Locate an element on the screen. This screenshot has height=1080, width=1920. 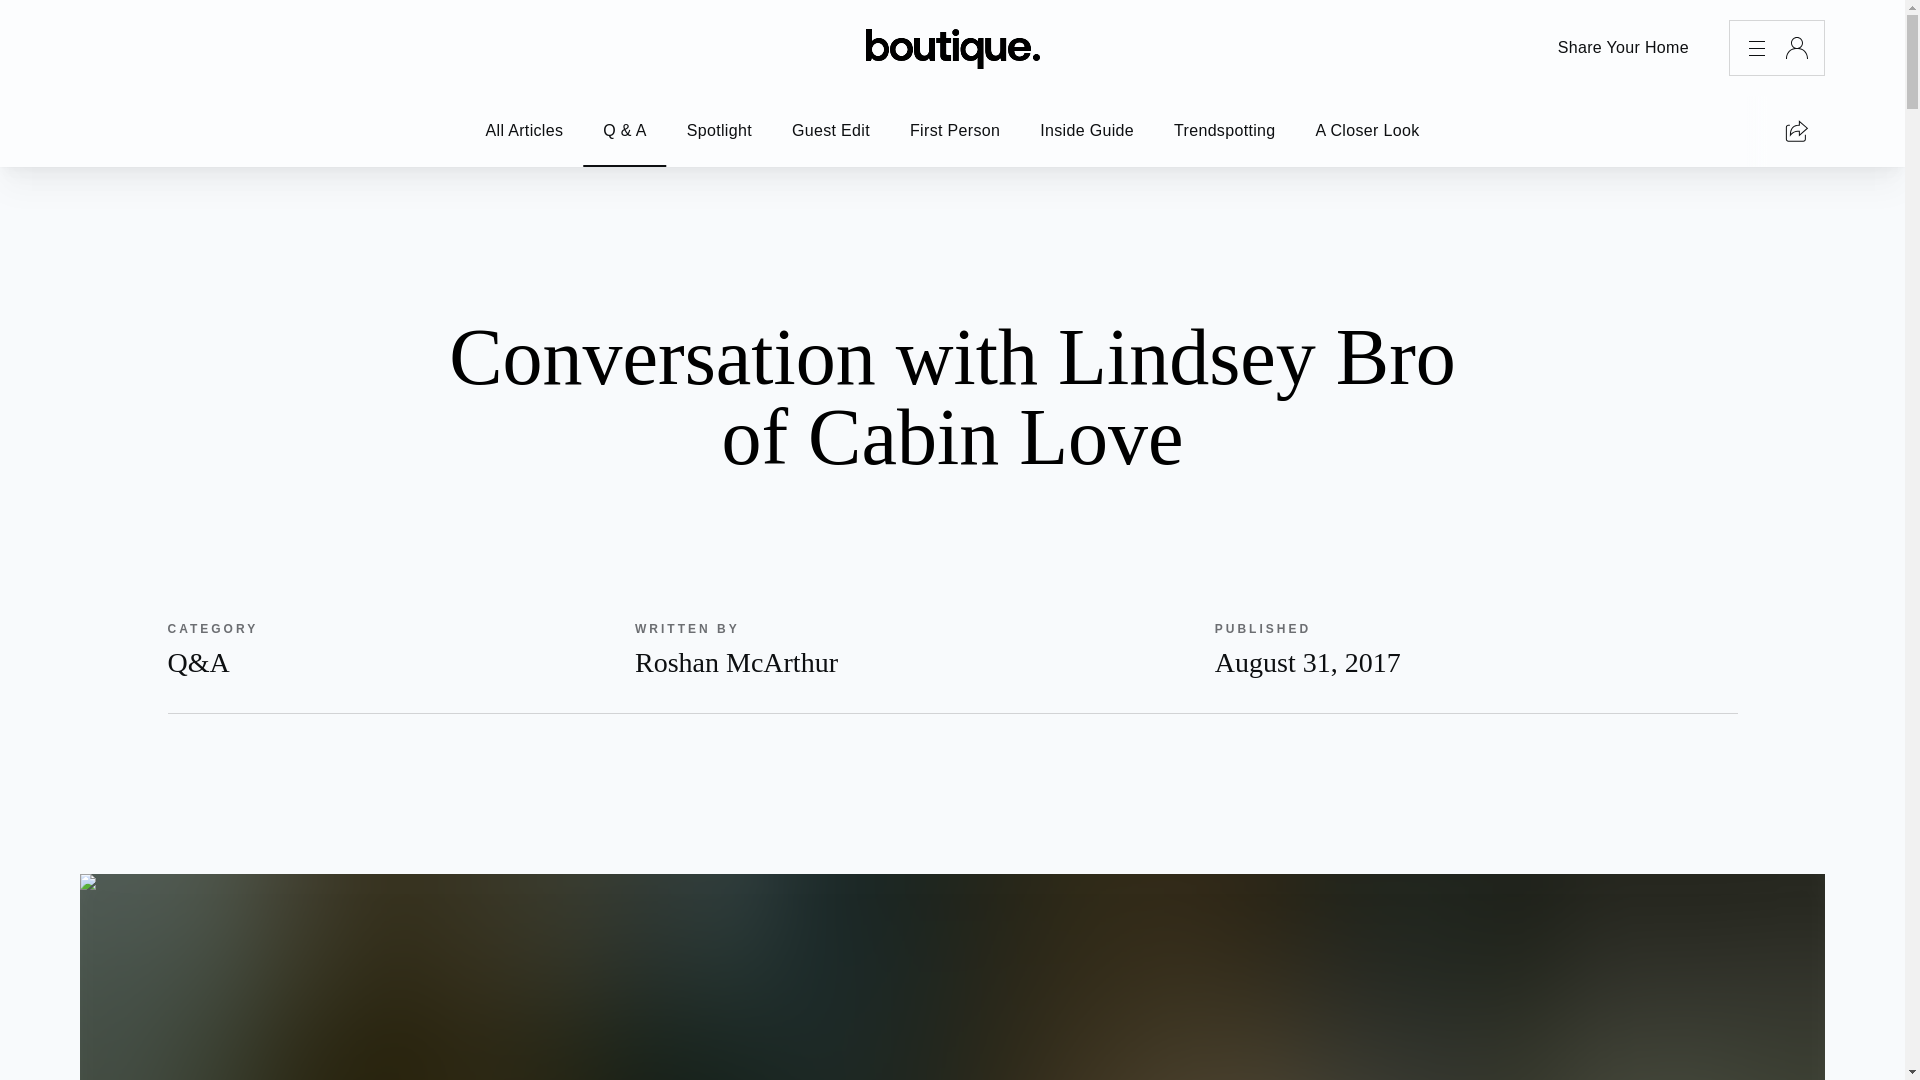
Share Your Home is located at coordinates (1086, 131).